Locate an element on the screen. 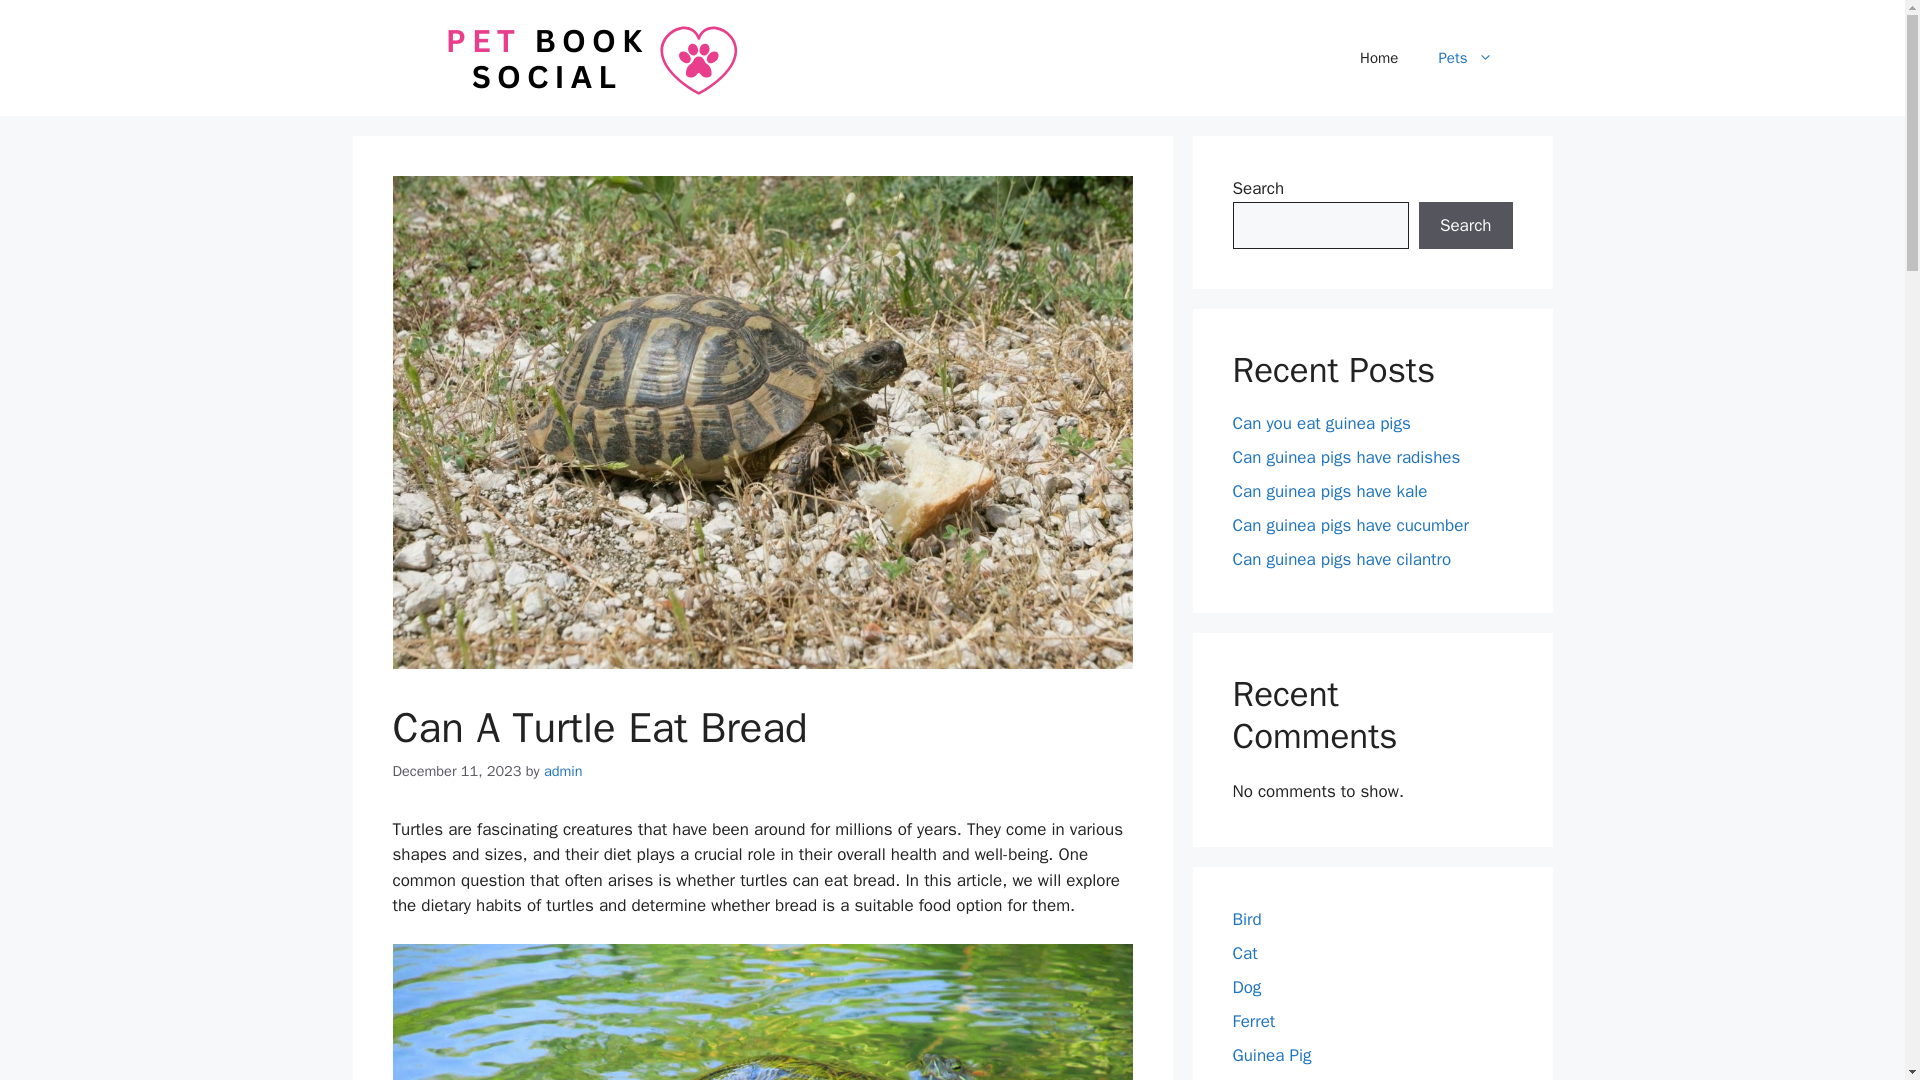  Can guinea pigs have cilantro is located at coordinates (1342, 559).